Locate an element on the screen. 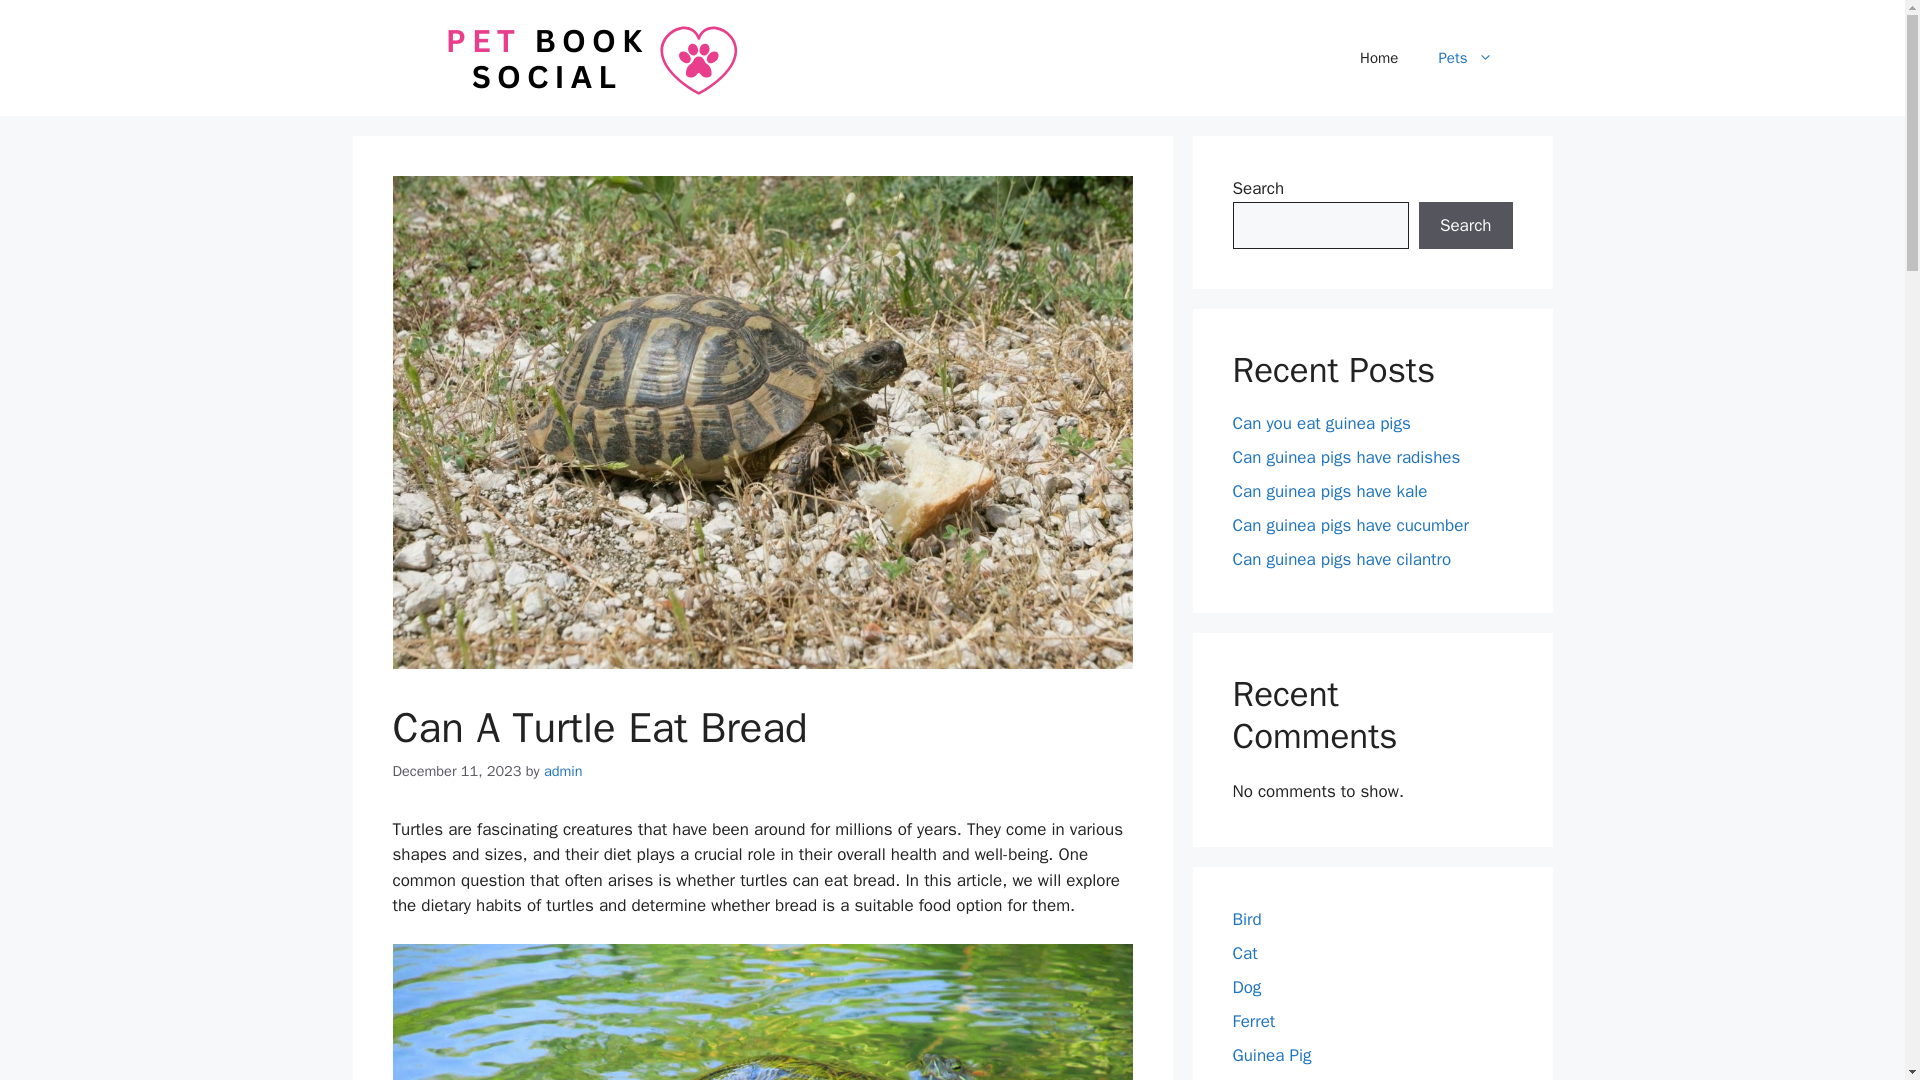  Can guinea pigs have cilantro is located at coordinates (1342, 559).